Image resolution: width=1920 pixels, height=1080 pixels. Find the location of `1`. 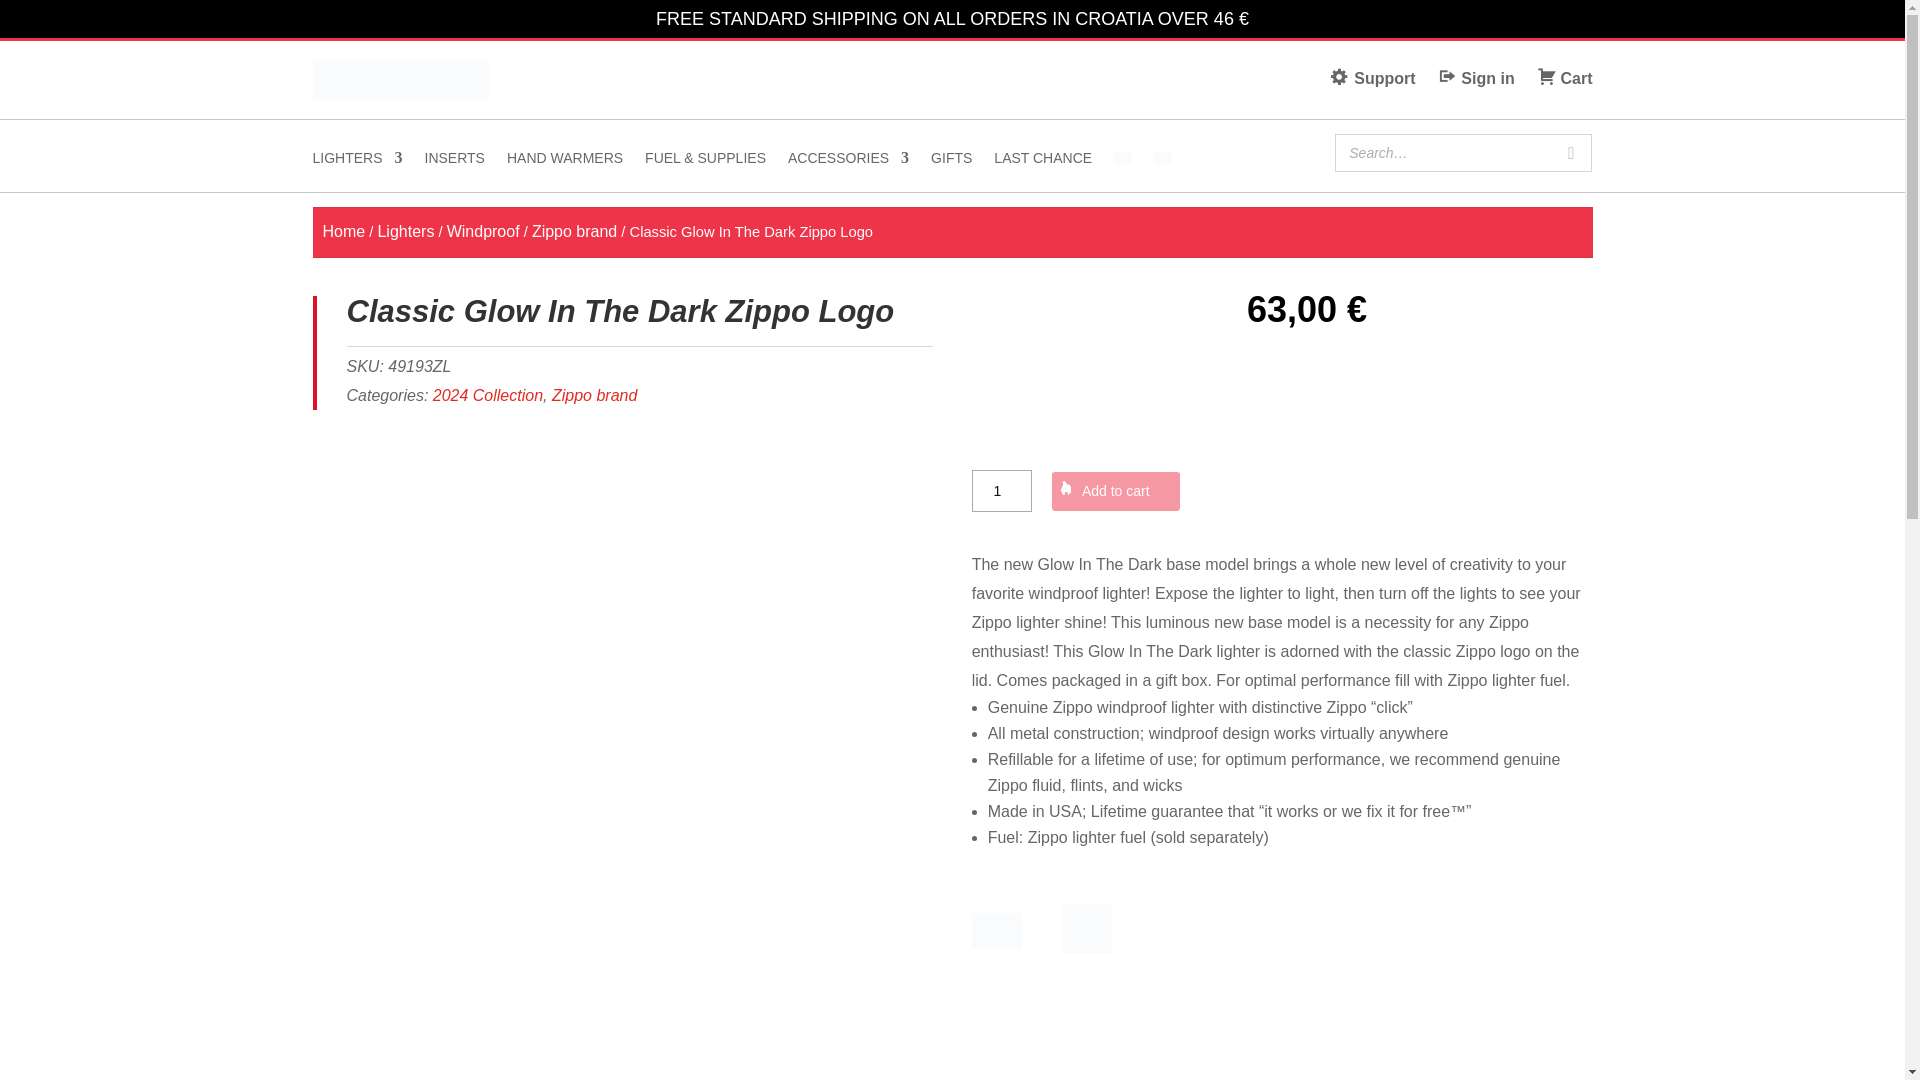

1 is located at coordinates (1002, 490).